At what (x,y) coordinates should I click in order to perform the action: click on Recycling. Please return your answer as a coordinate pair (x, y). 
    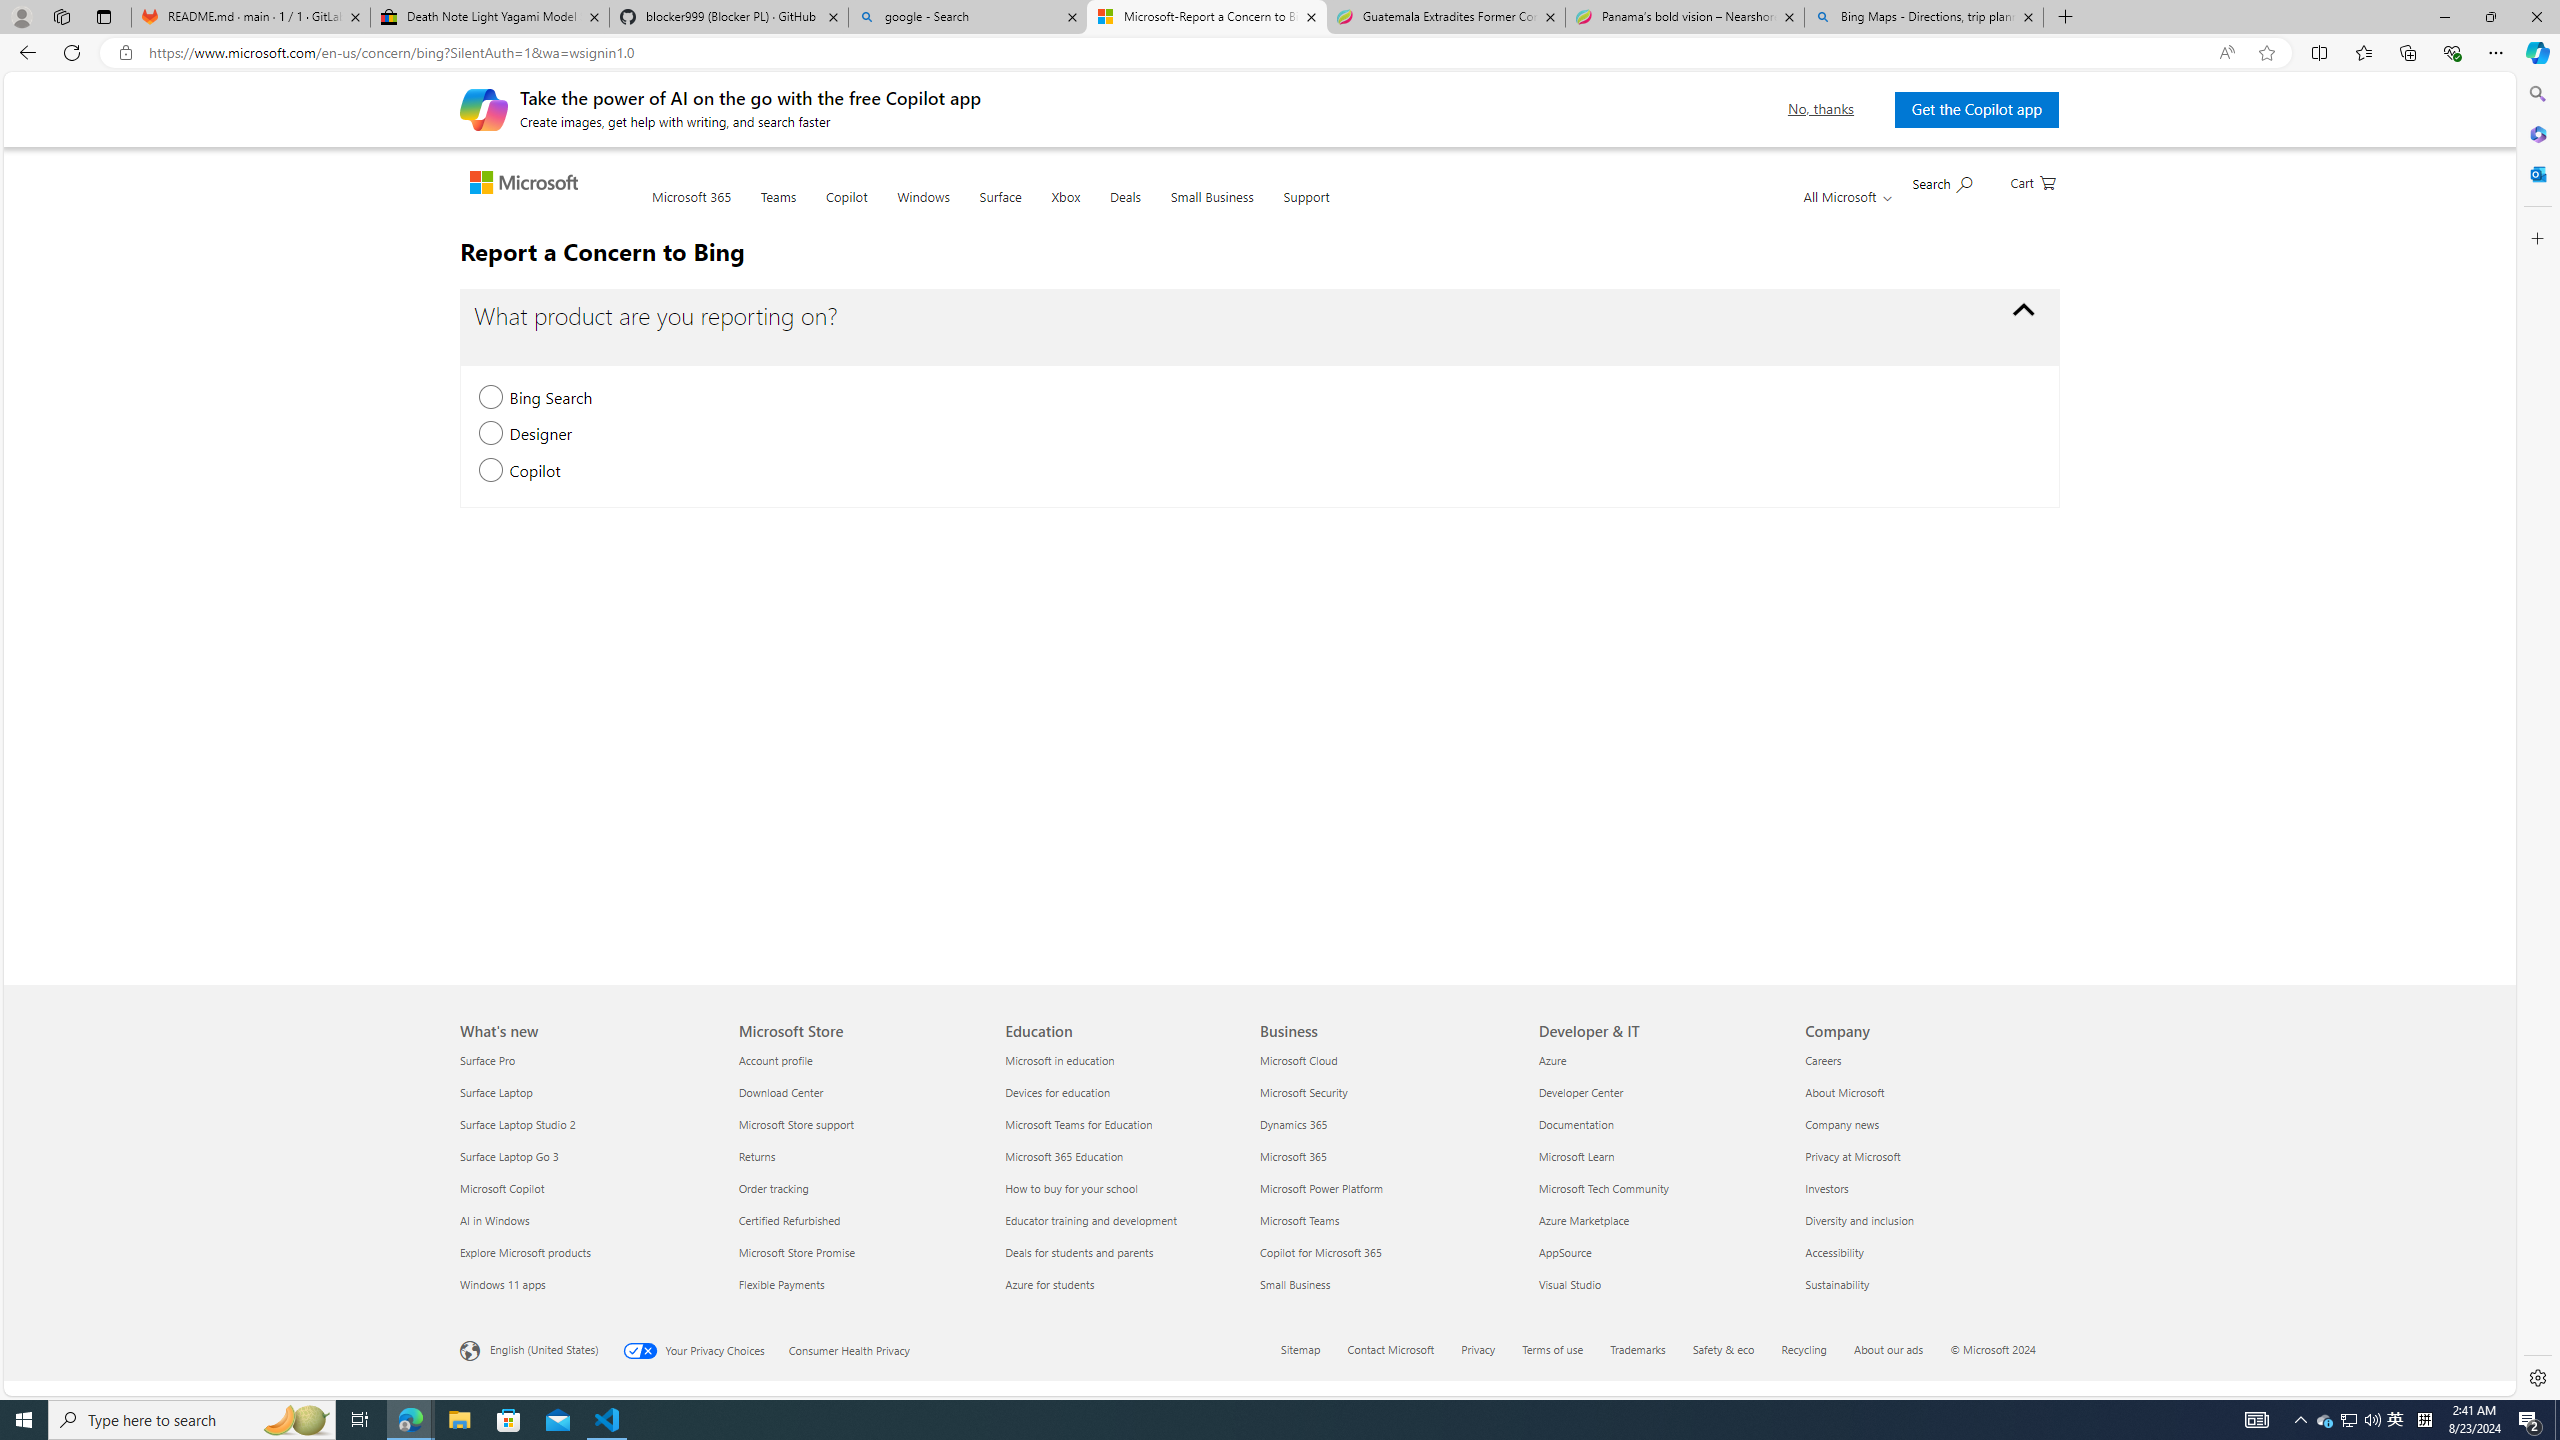
    Looking at the image, I should click on (1804, 1348).